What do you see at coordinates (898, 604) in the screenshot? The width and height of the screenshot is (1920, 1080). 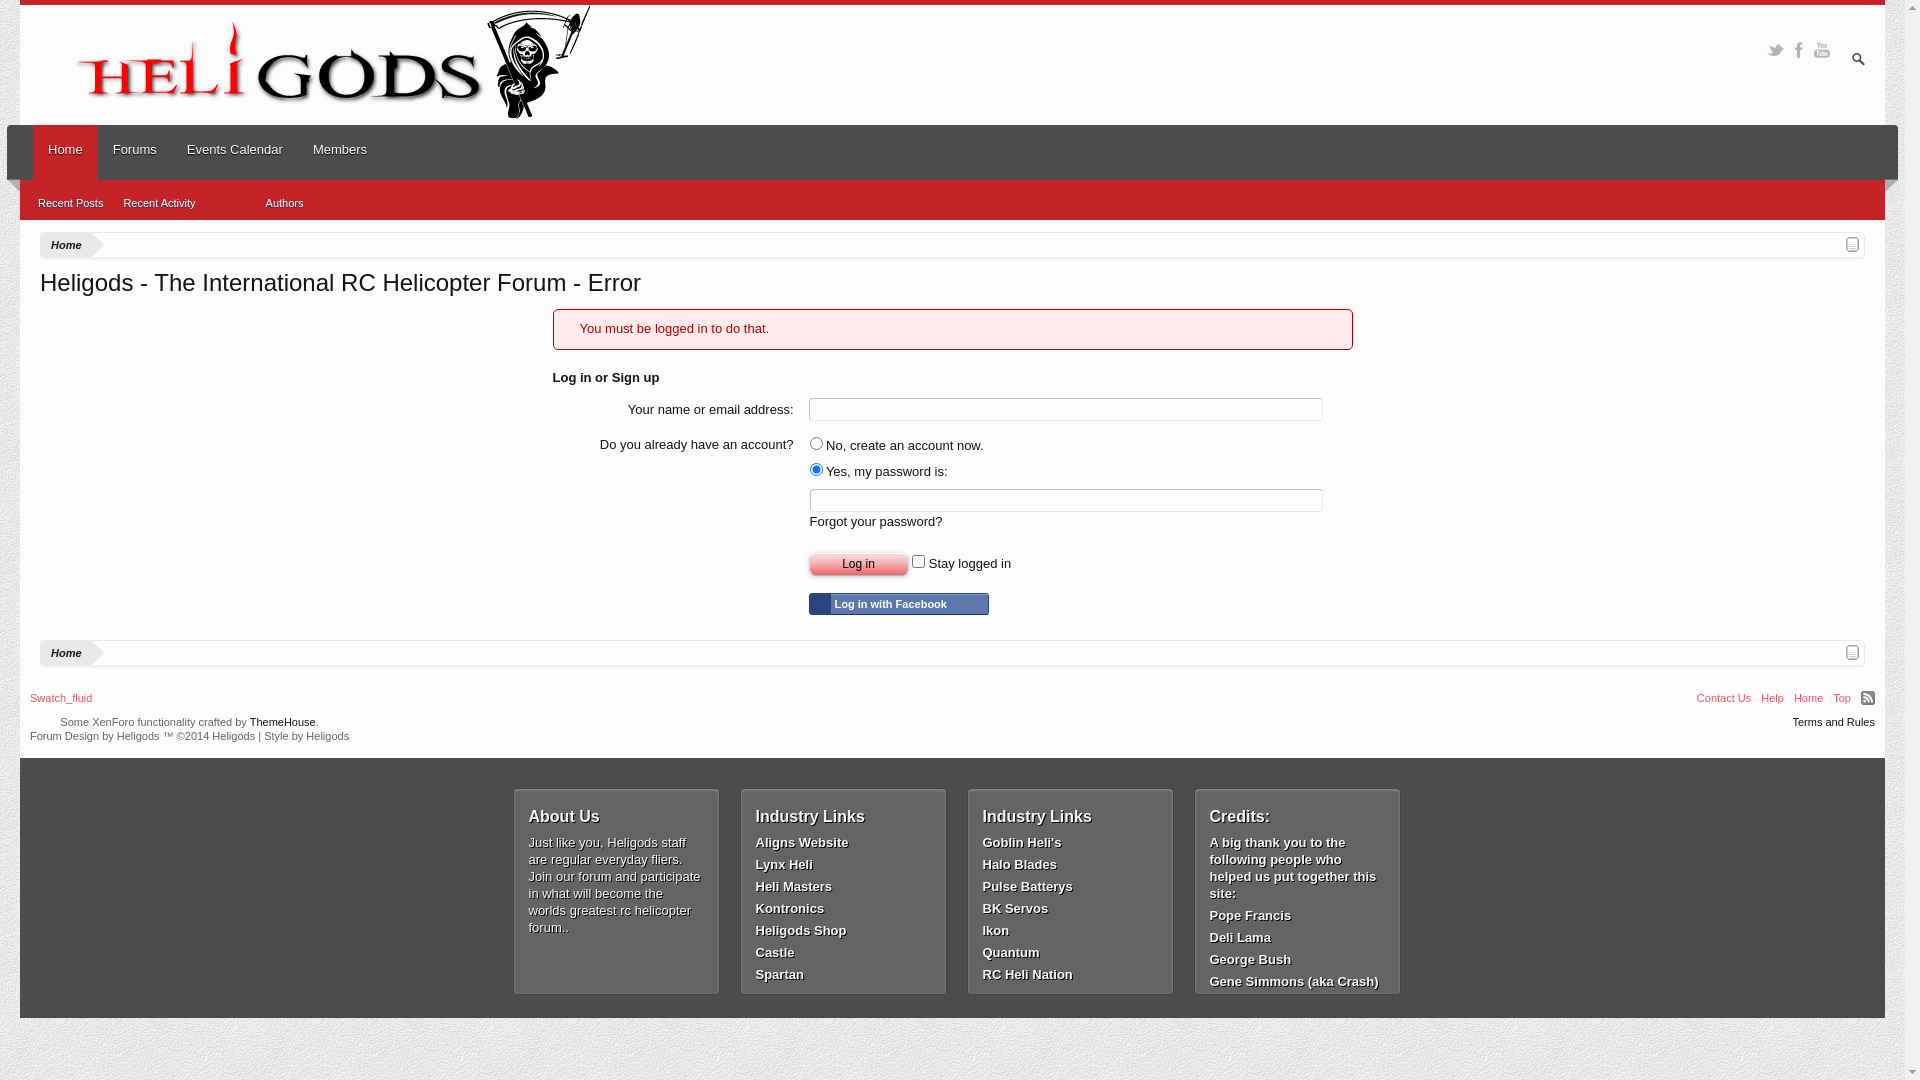 I see `Log in with Facebook` at bounding box center [898, 604].